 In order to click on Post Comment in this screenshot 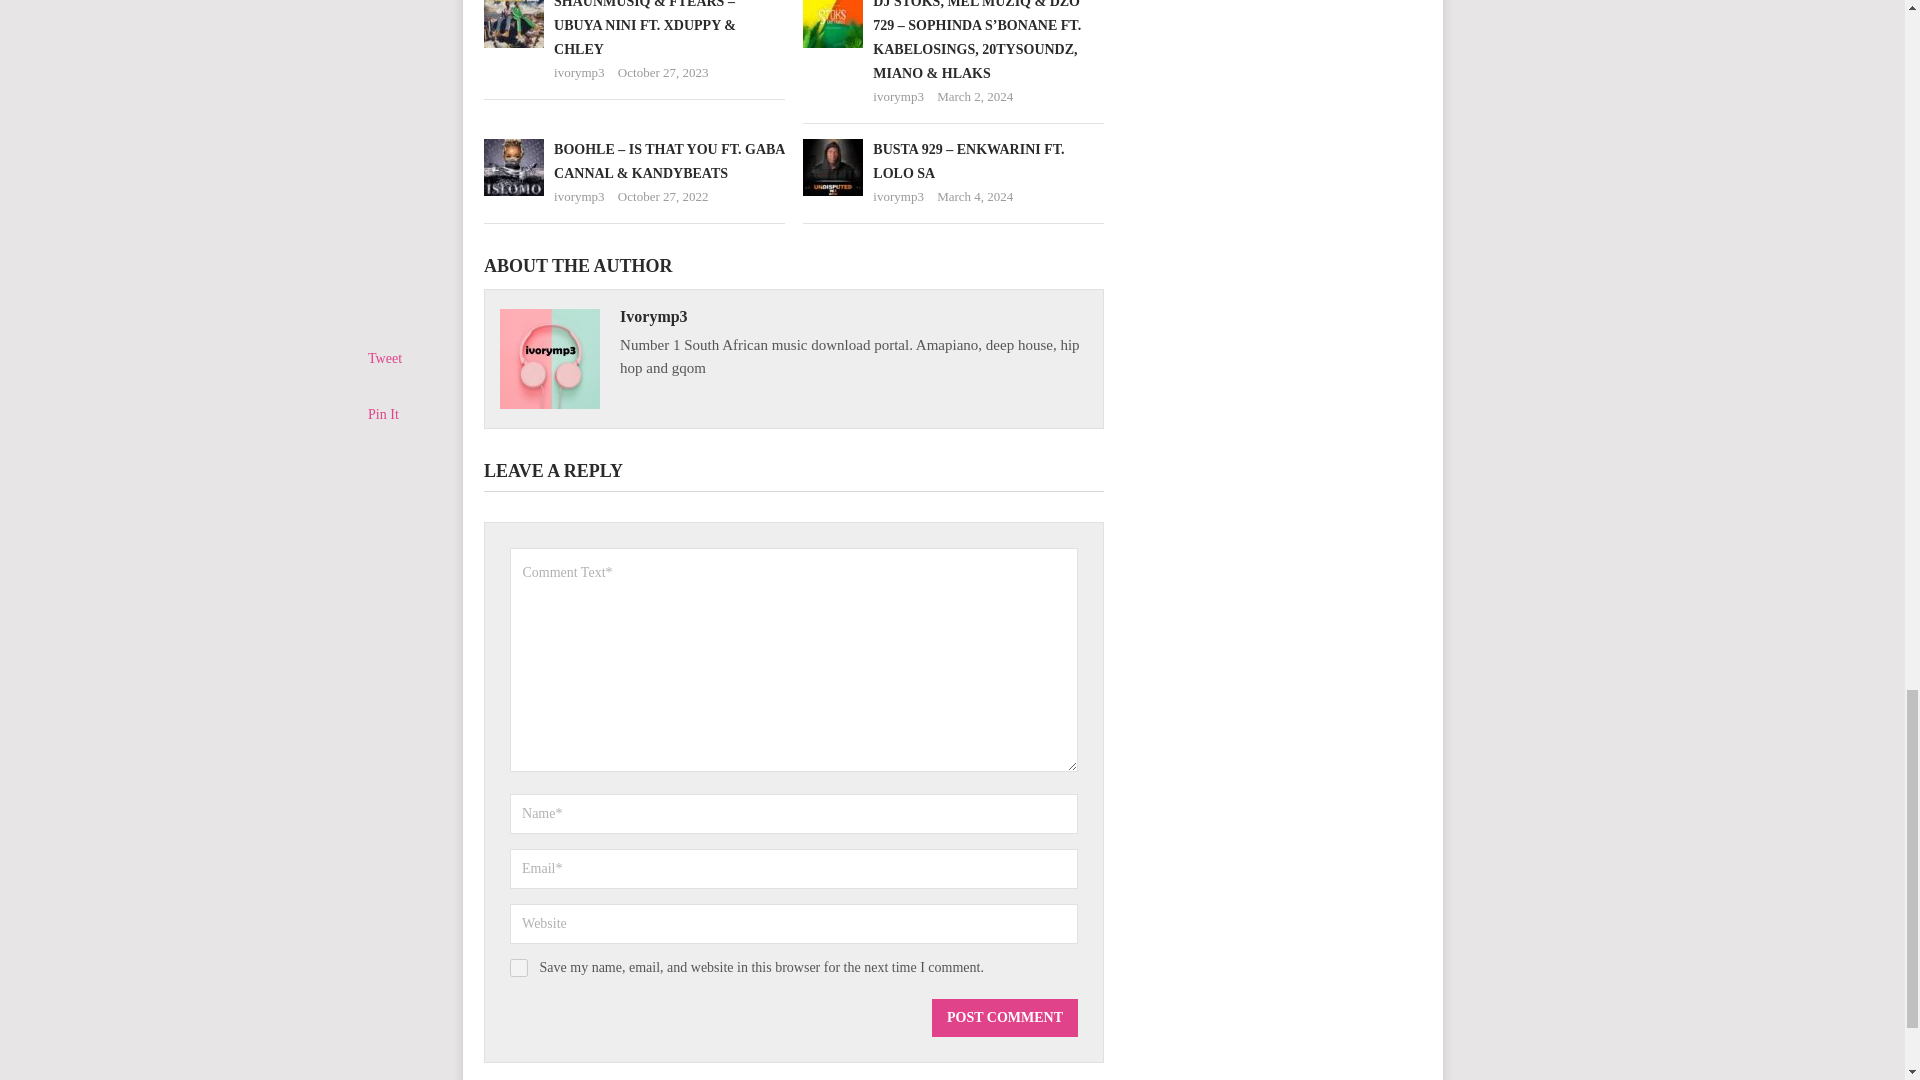, I will do `click(1004, 1018)`.